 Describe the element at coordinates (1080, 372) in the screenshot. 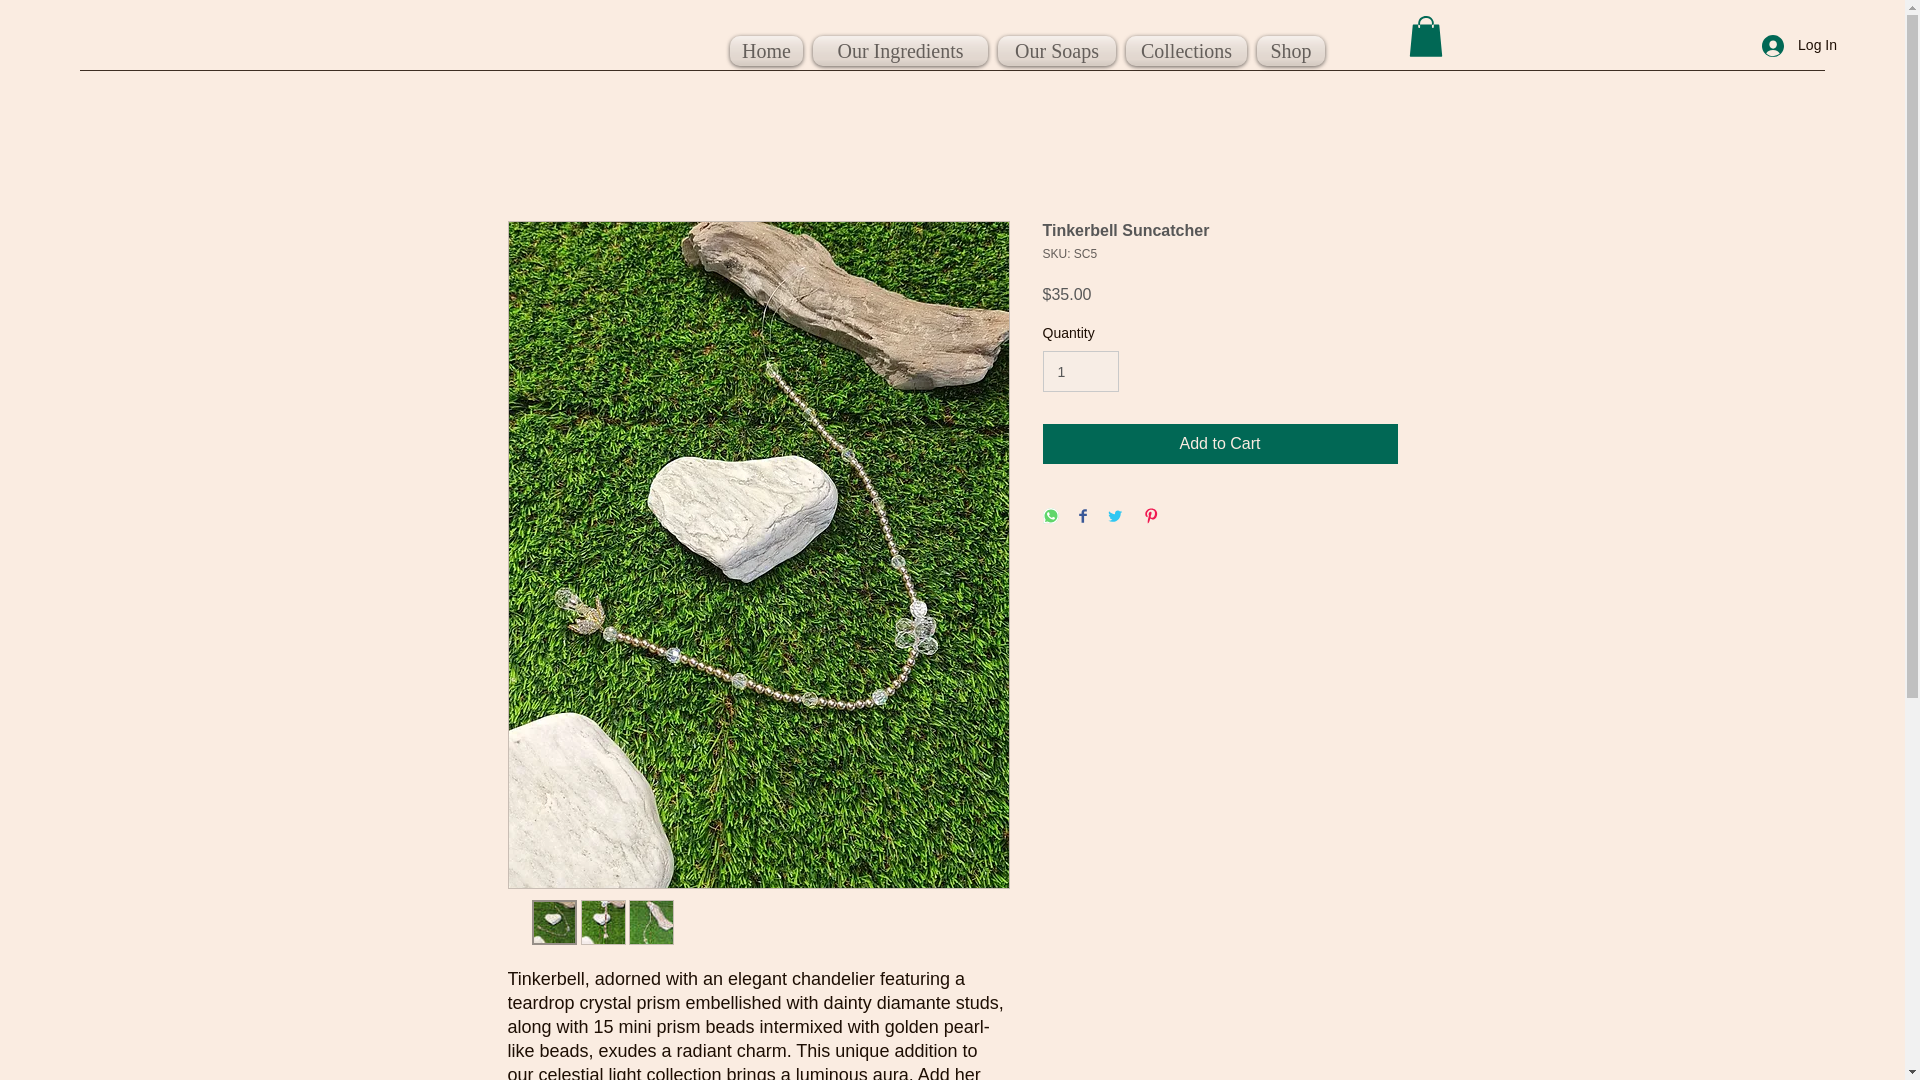

I see `1` at that location.